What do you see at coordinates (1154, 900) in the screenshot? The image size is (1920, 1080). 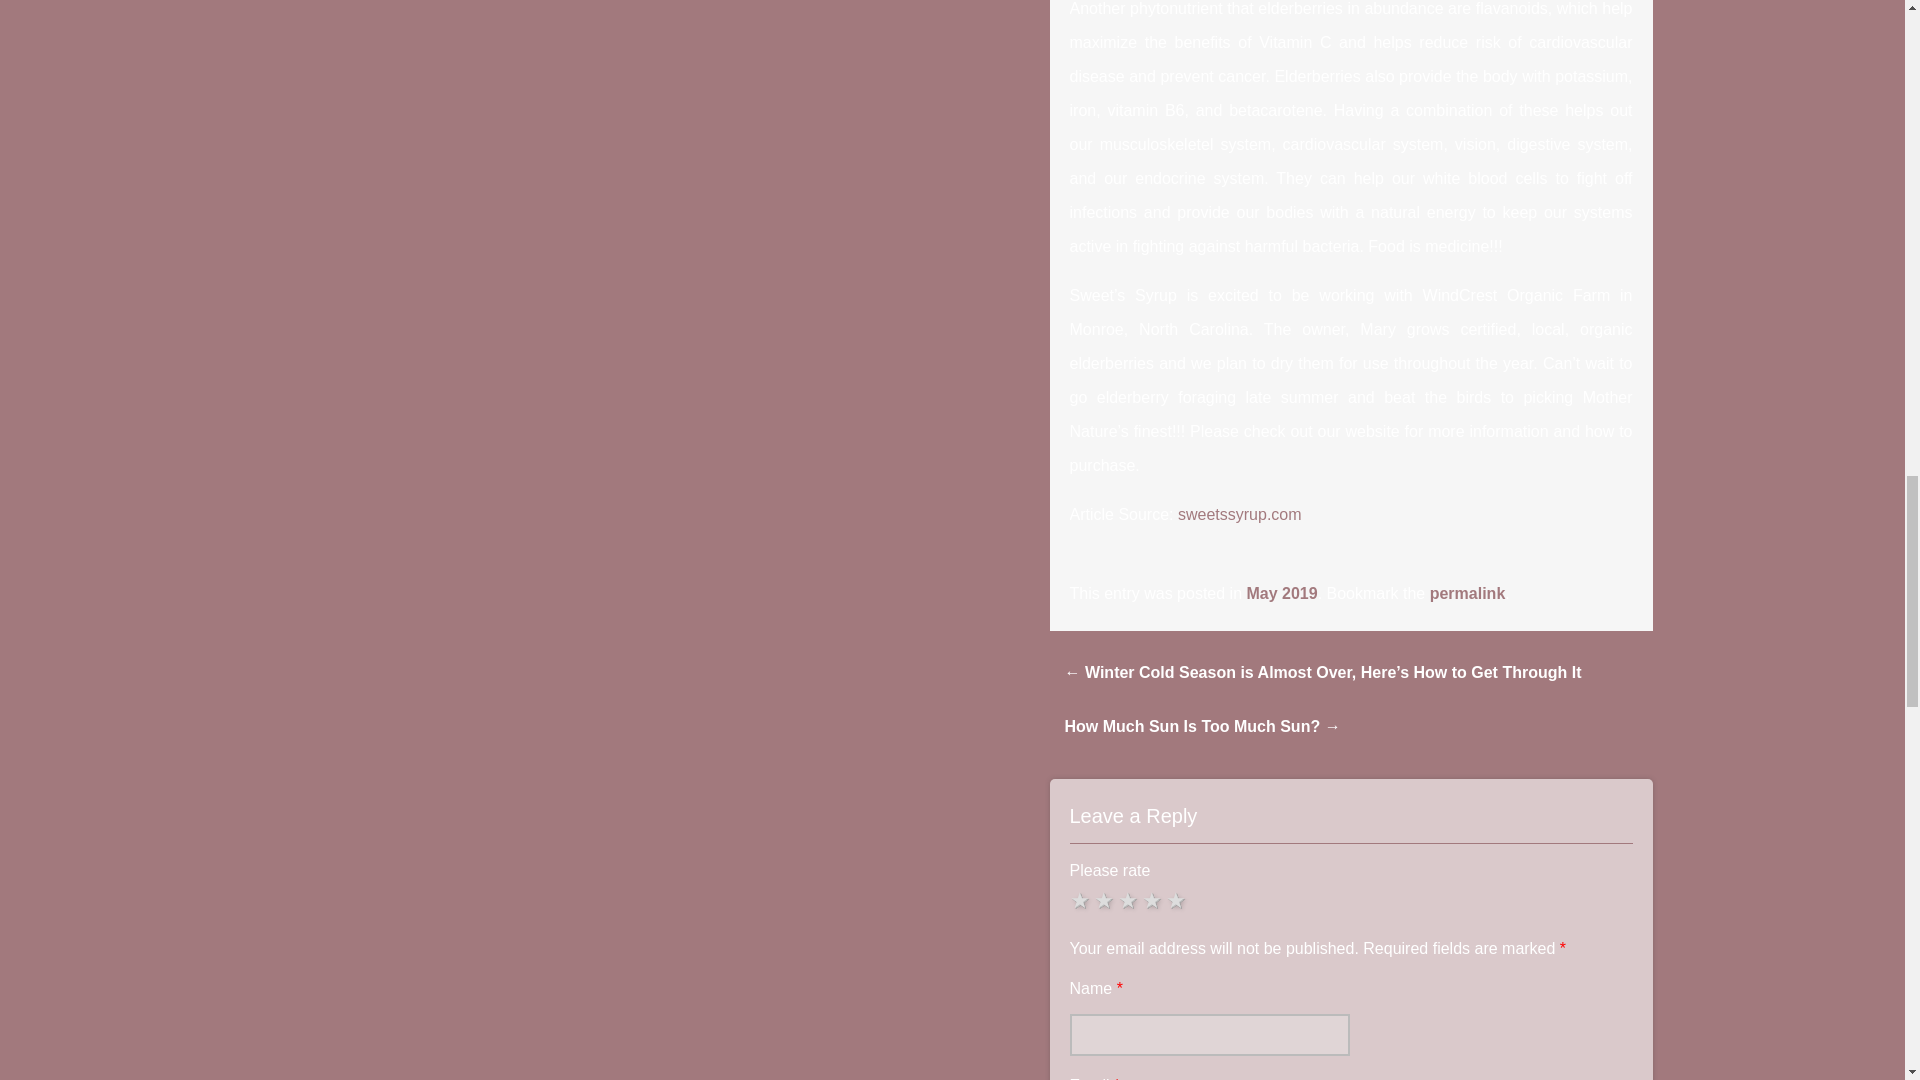 I see `Pretty good` at bounding box center [1154, 900].